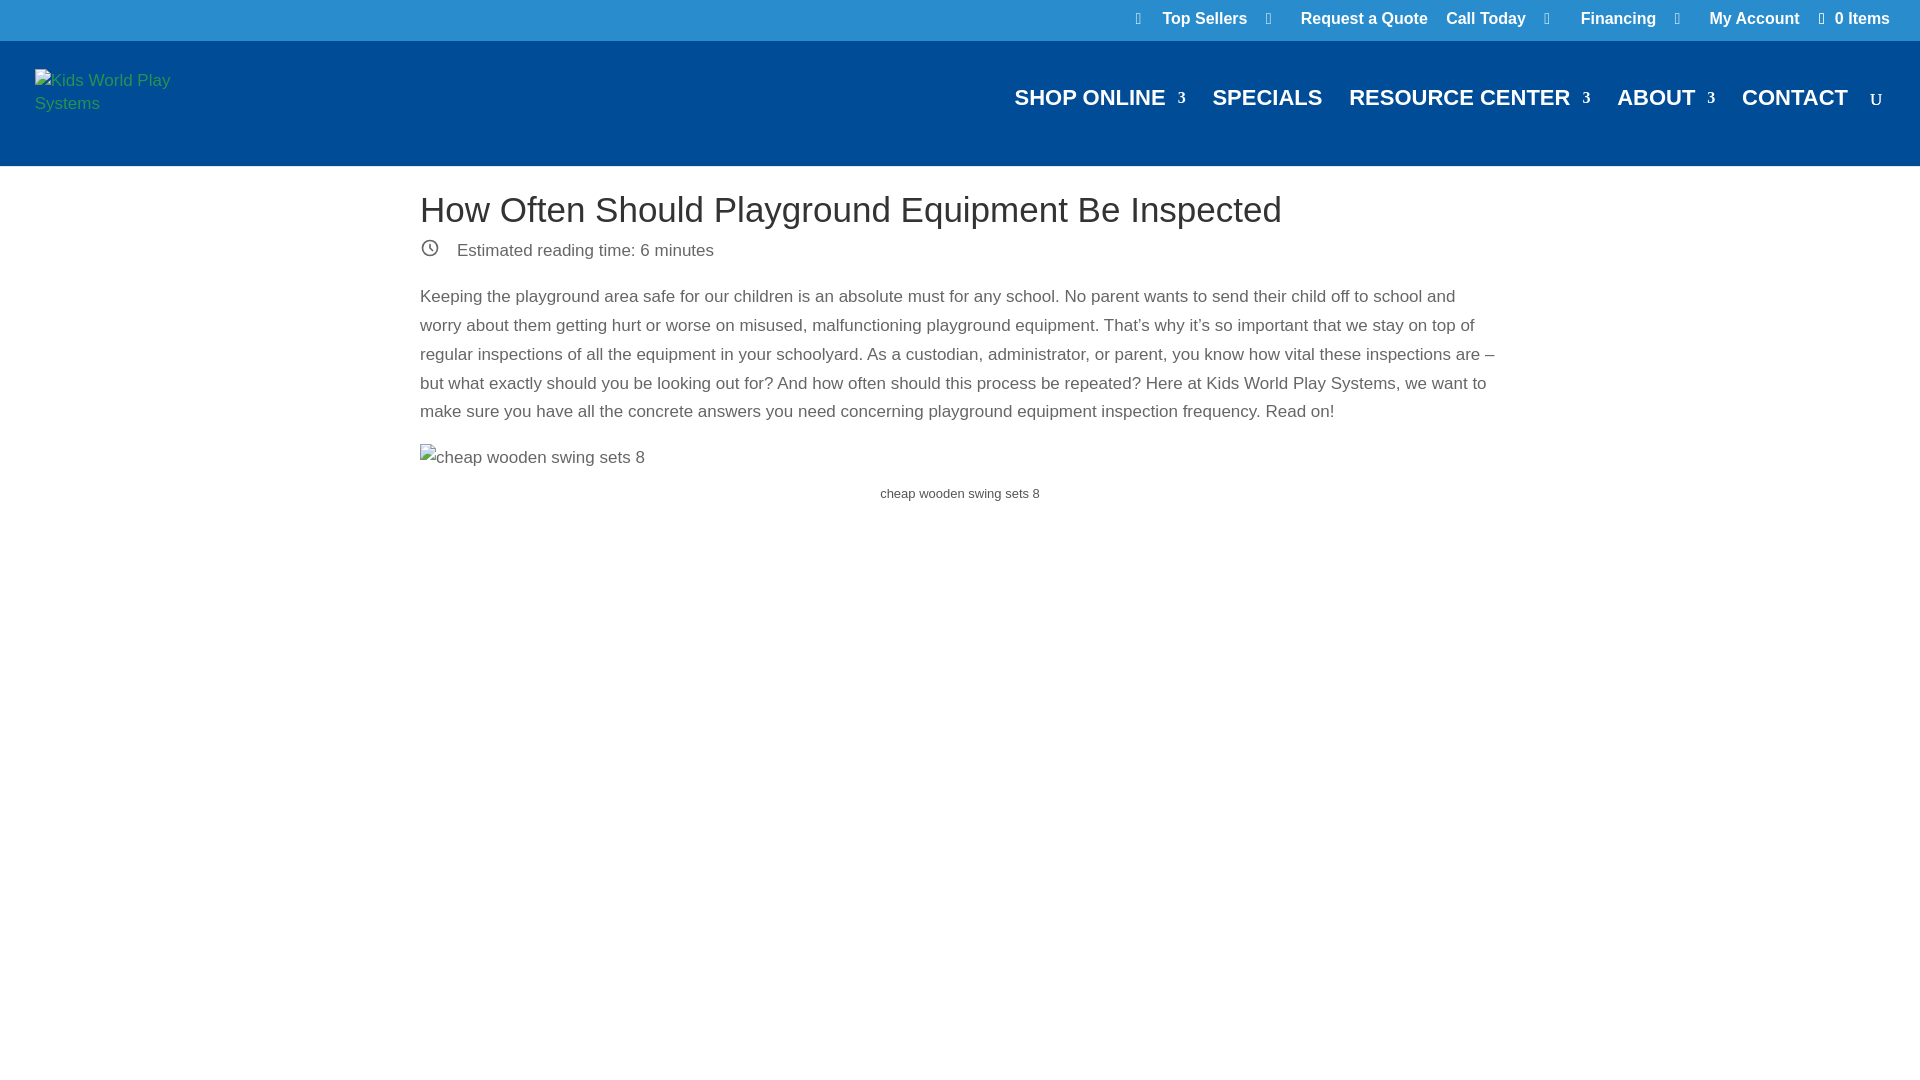  Describe the element at coordinates (1665, 128) in the screenshot. I see `ABOUT` at that location.